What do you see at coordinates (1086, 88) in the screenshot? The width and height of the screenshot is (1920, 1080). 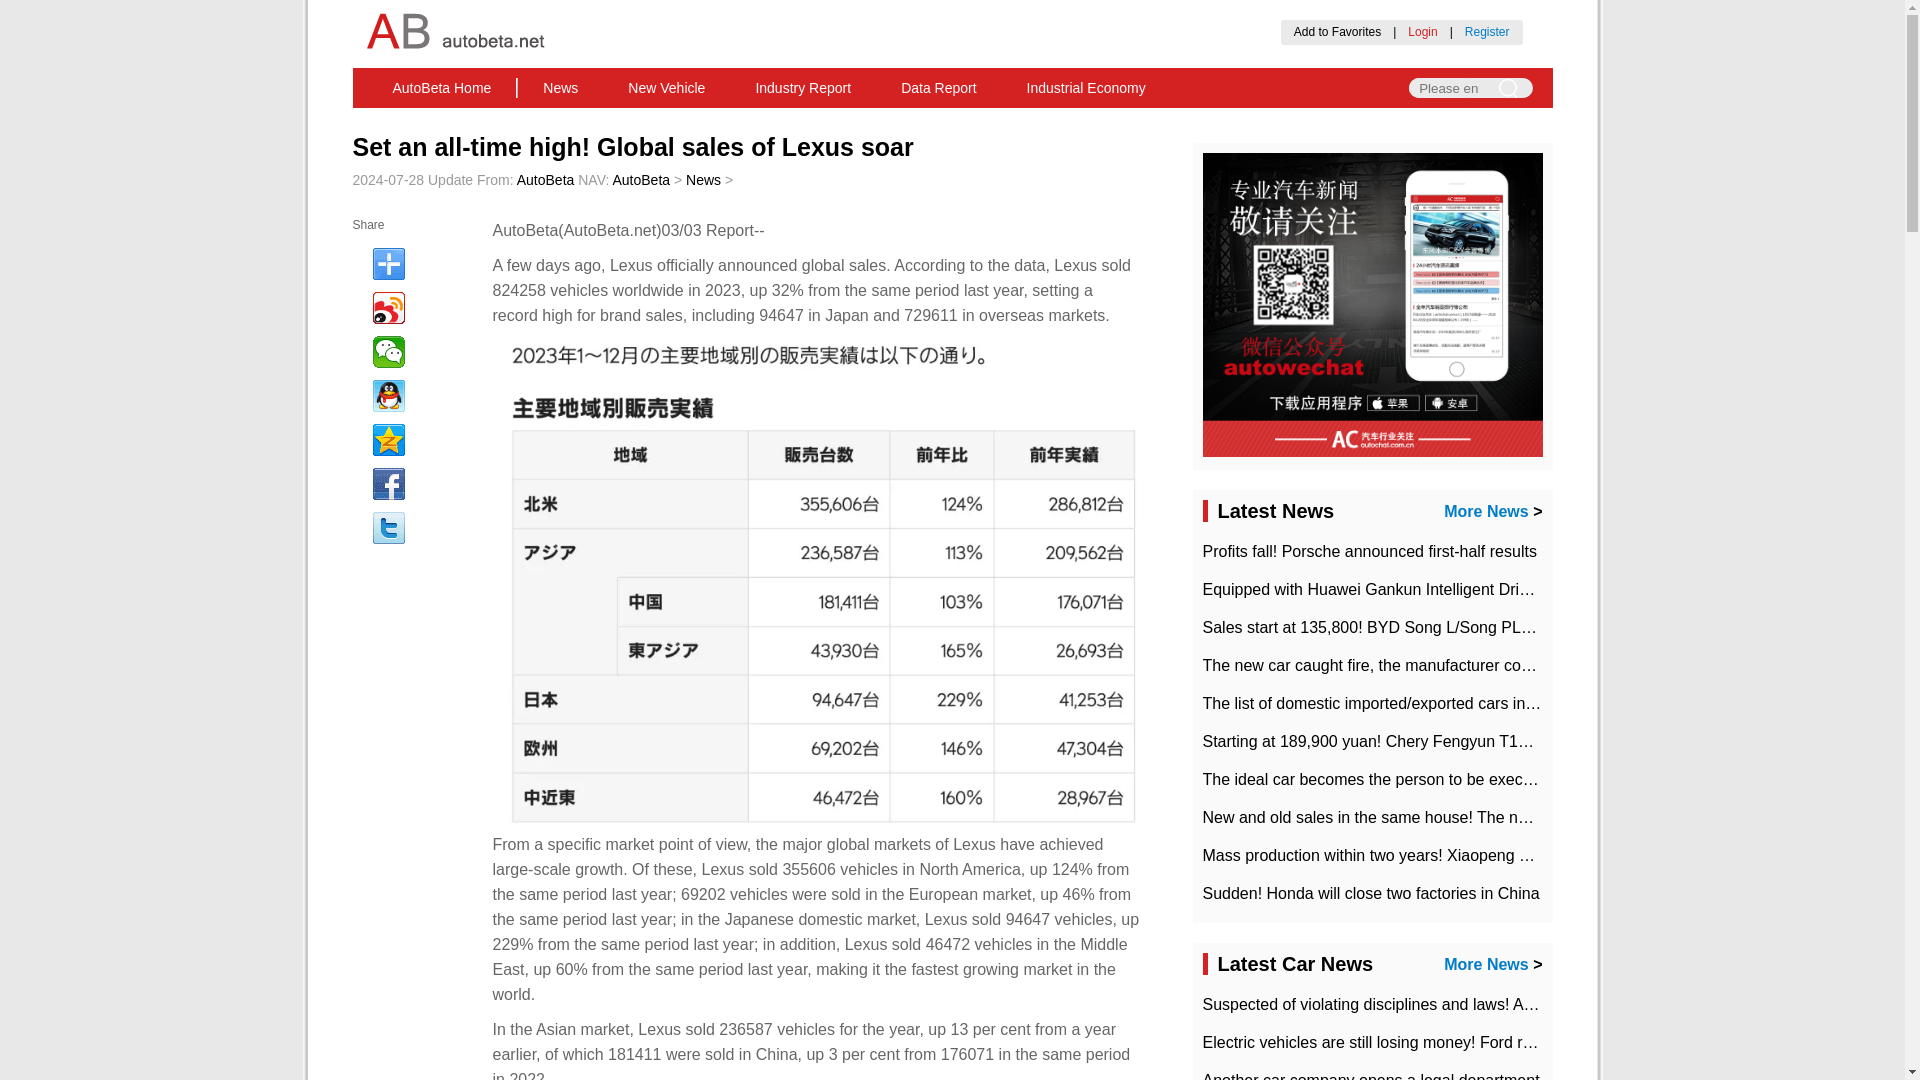 I see `Industrial Economy` at bounding box center [1086, 88].